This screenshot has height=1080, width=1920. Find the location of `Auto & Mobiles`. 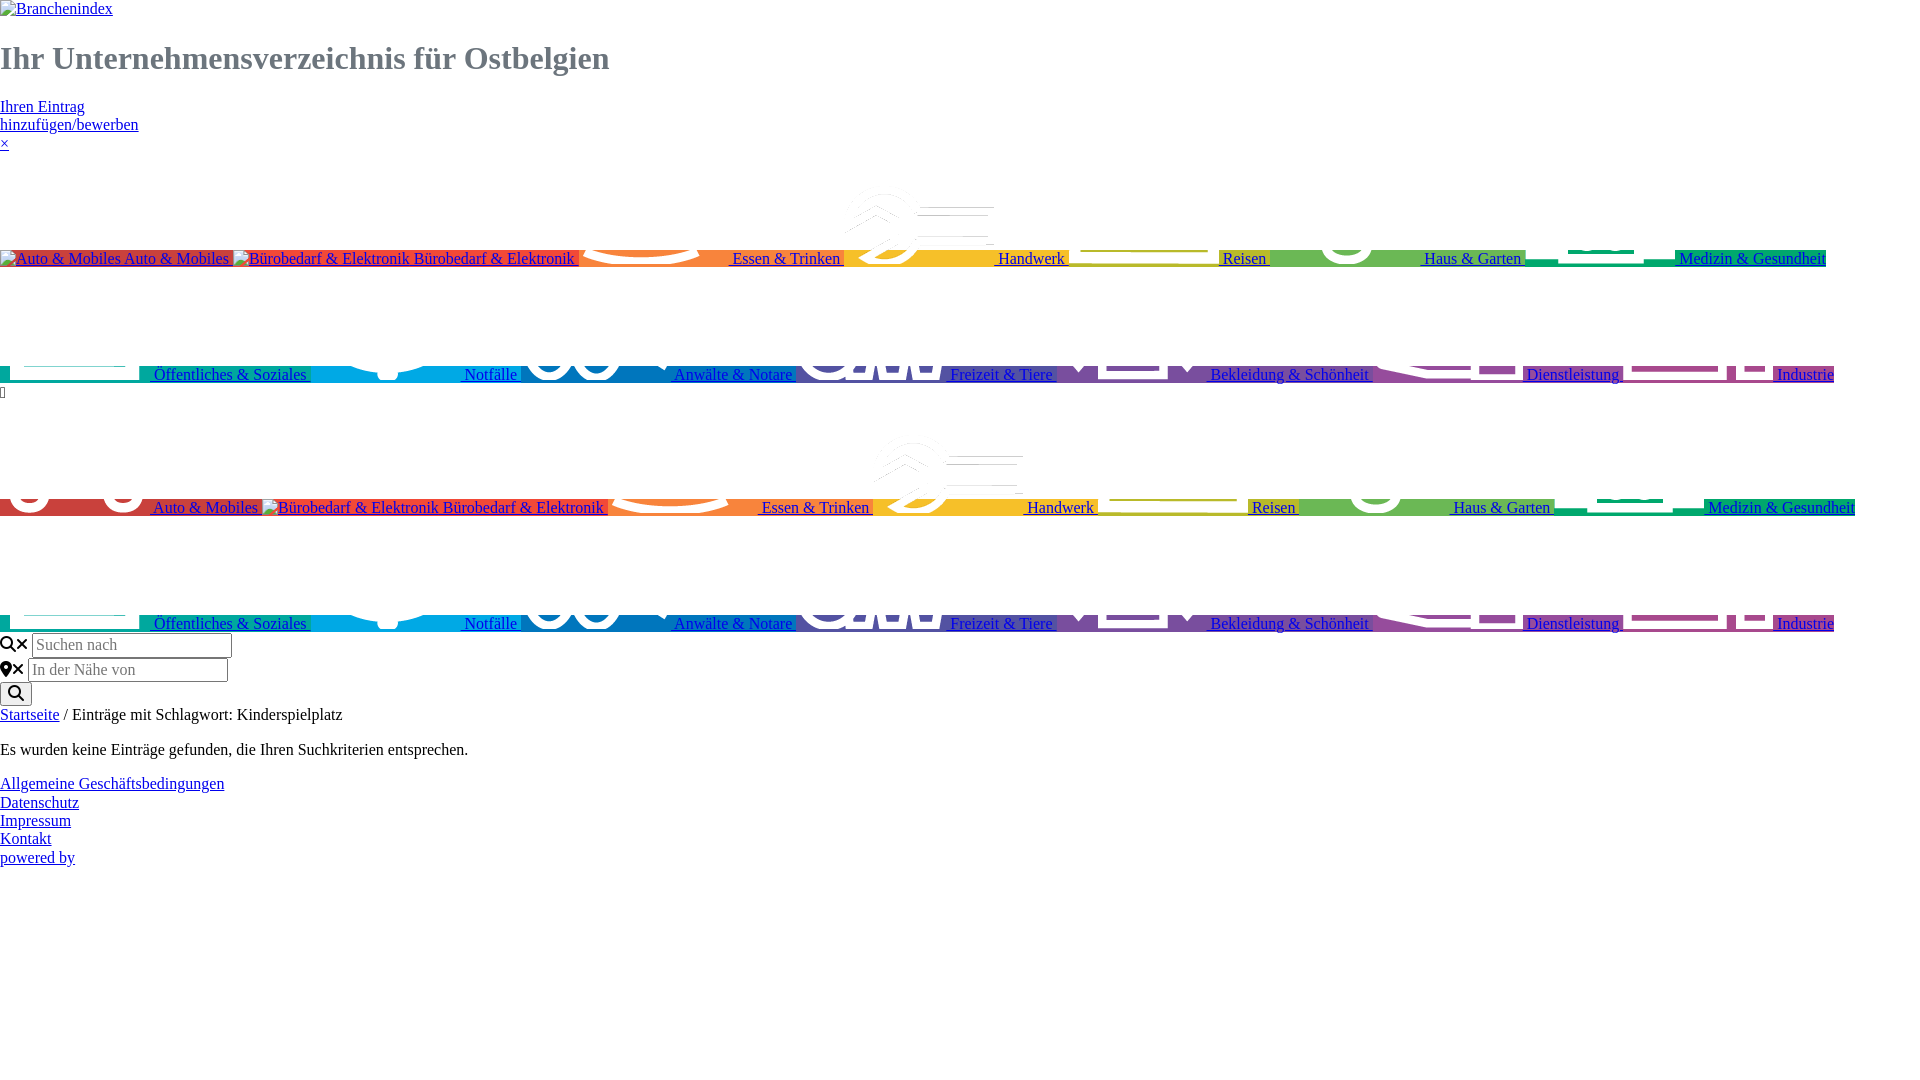

Auto & Mobiles is located at coordinates (131, 508).